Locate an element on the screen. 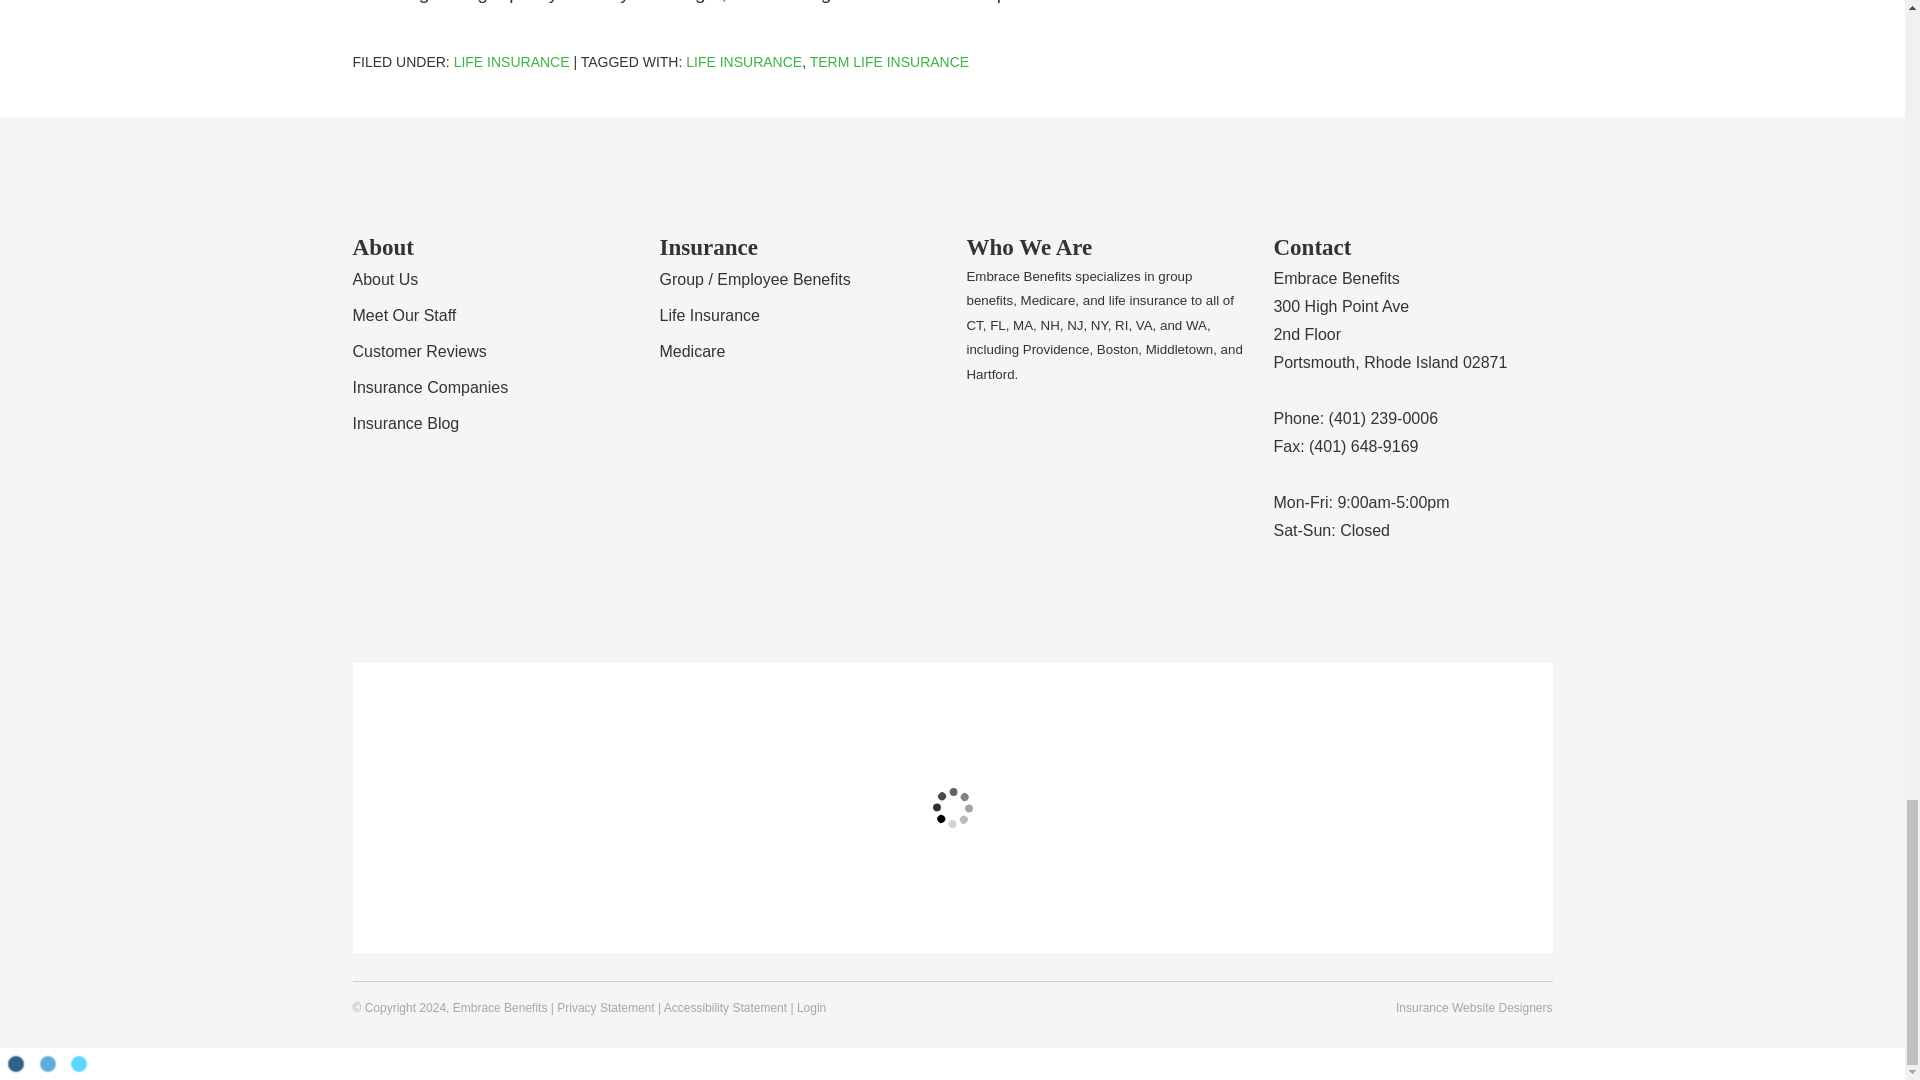  Google Maps is located at coordinates (1288, 589).